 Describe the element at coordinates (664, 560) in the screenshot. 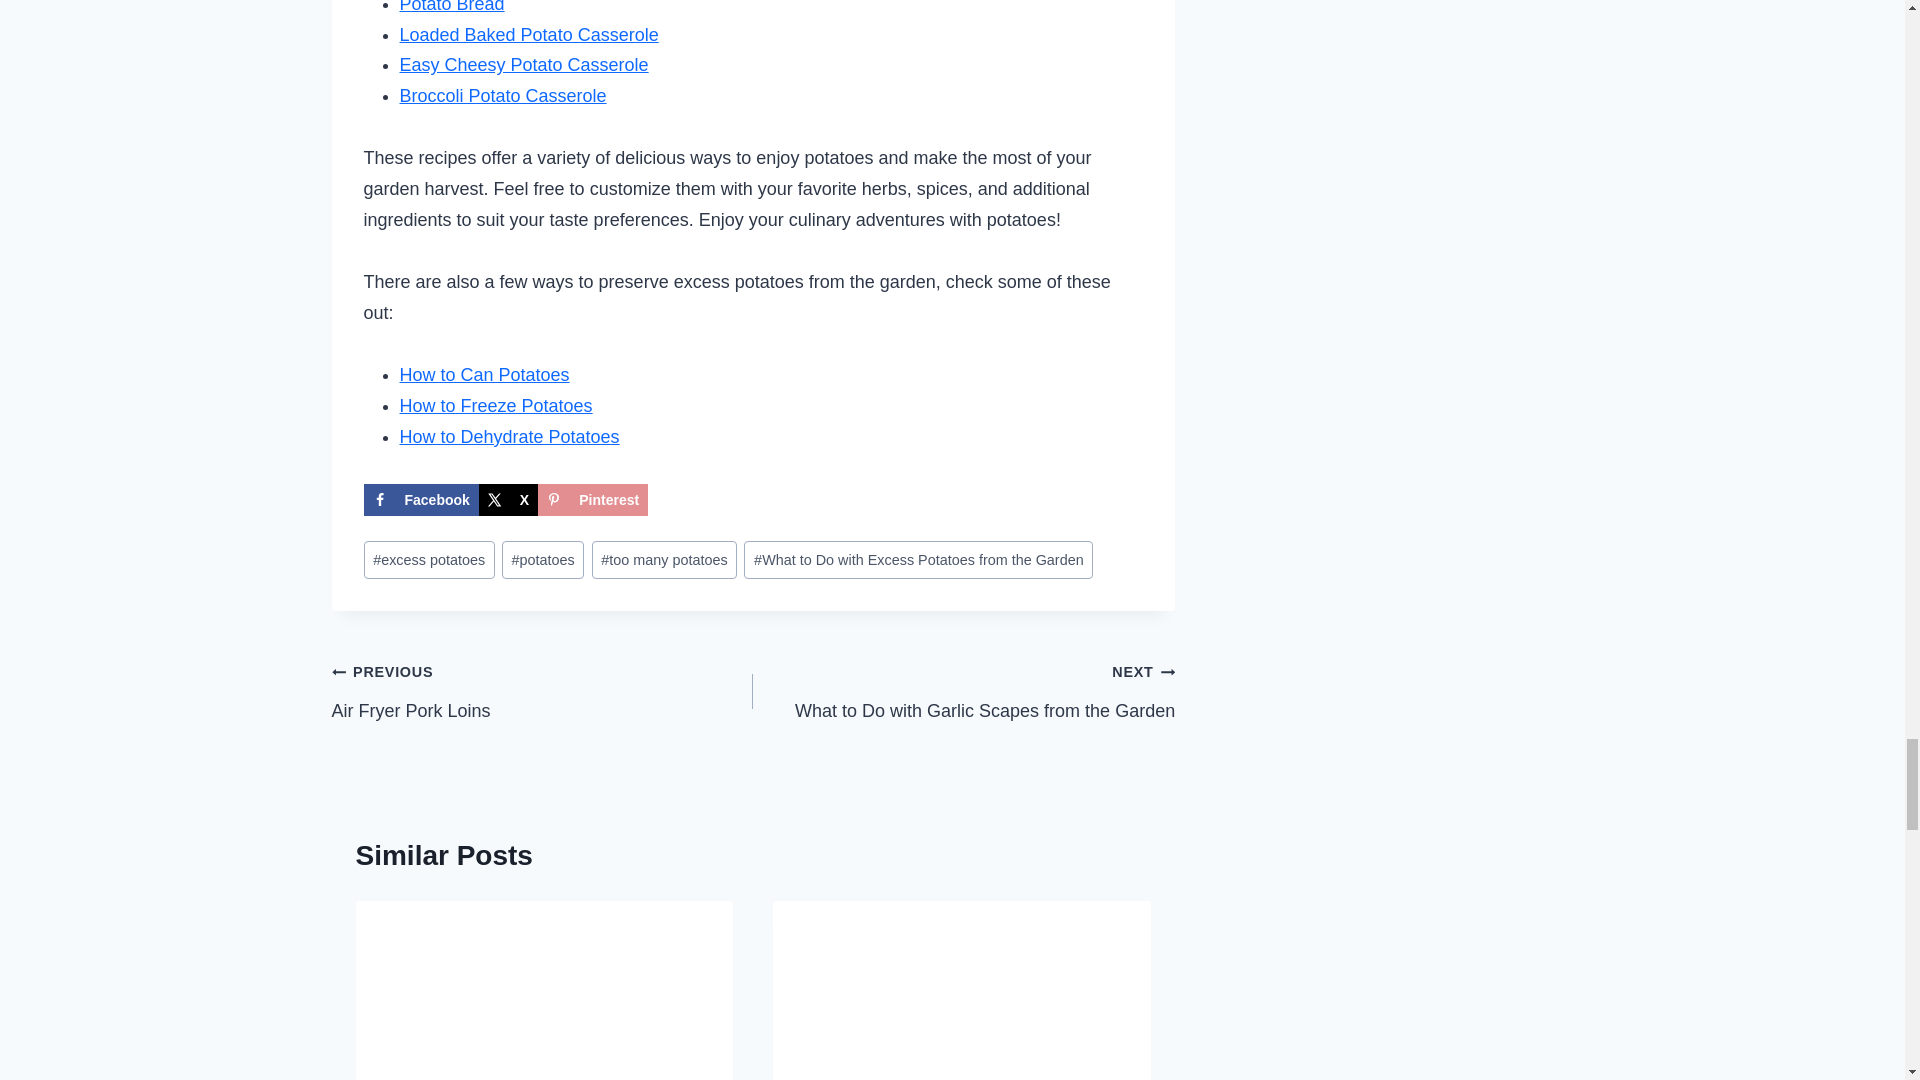

I see `too many potatoes` at that location.